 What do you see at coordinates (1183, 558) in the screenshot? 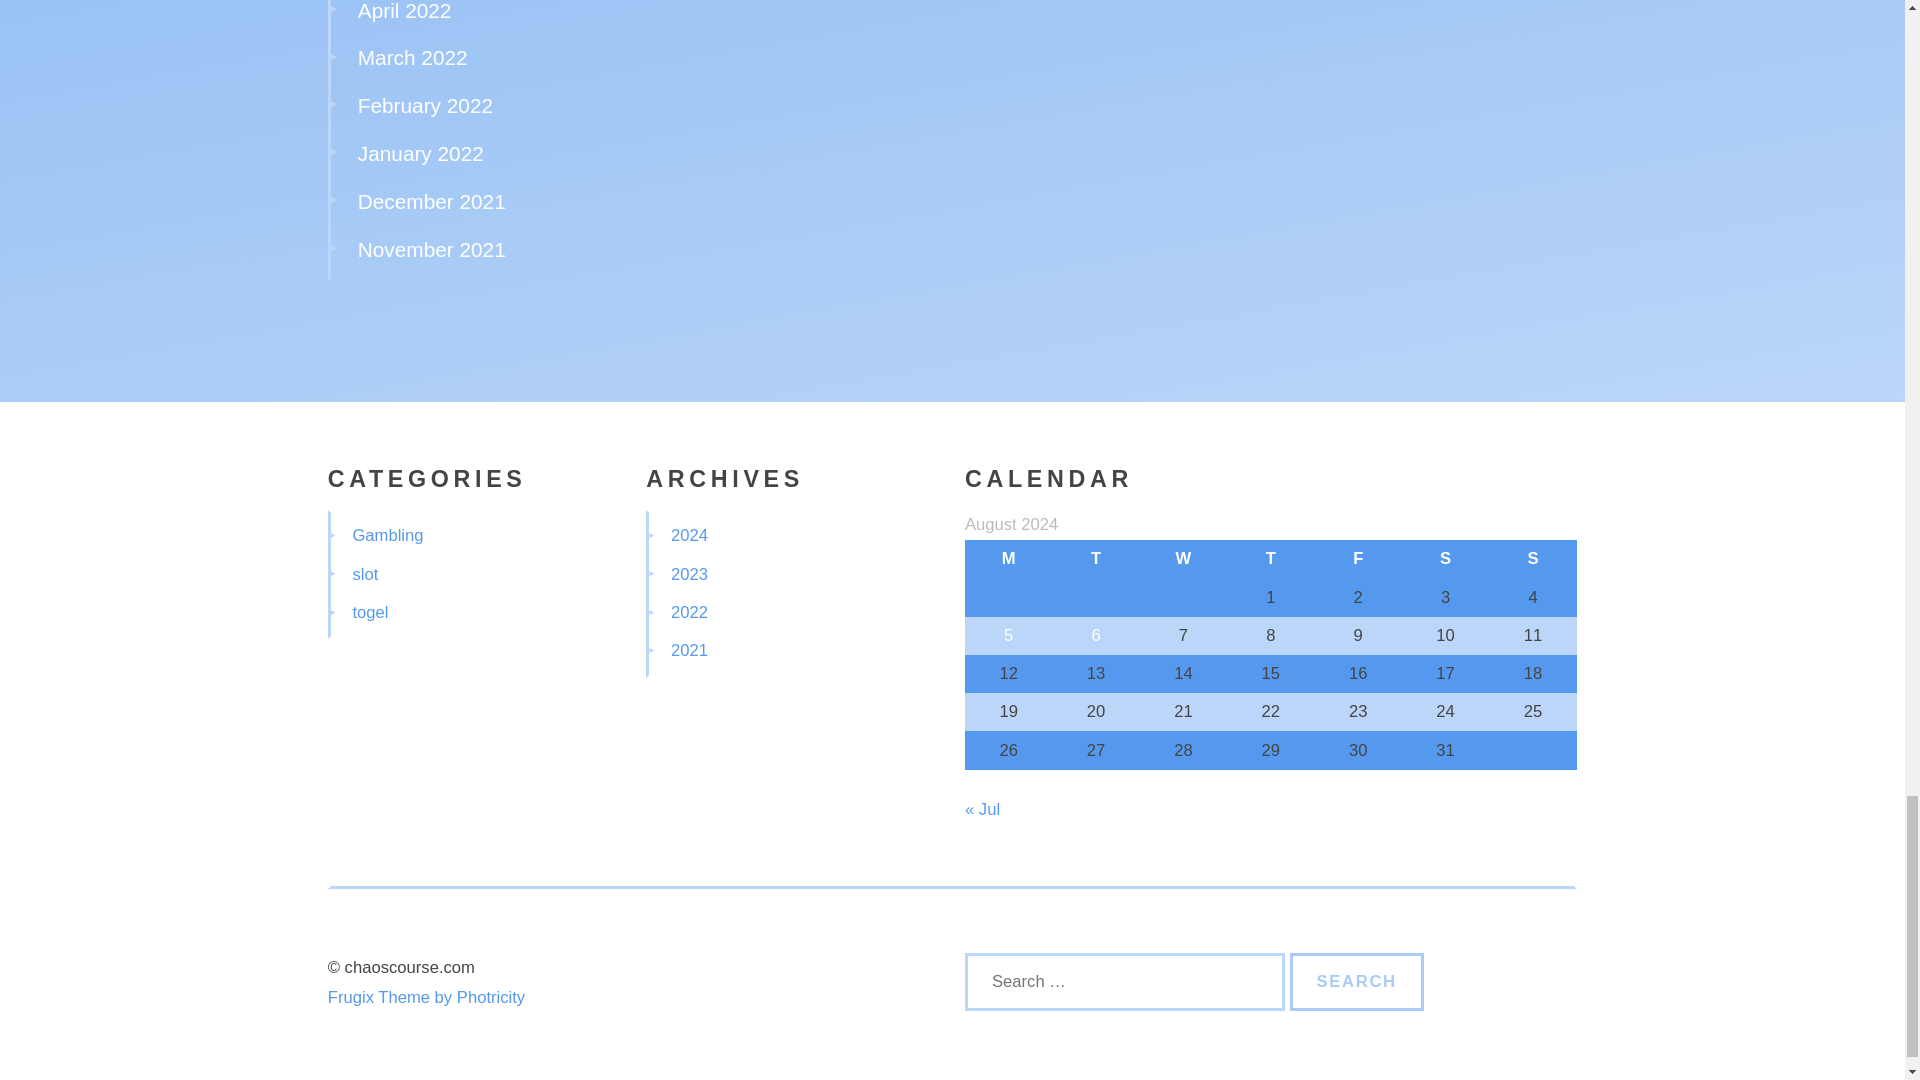
I see `Wednesday` at bounding box center [1183, 558].